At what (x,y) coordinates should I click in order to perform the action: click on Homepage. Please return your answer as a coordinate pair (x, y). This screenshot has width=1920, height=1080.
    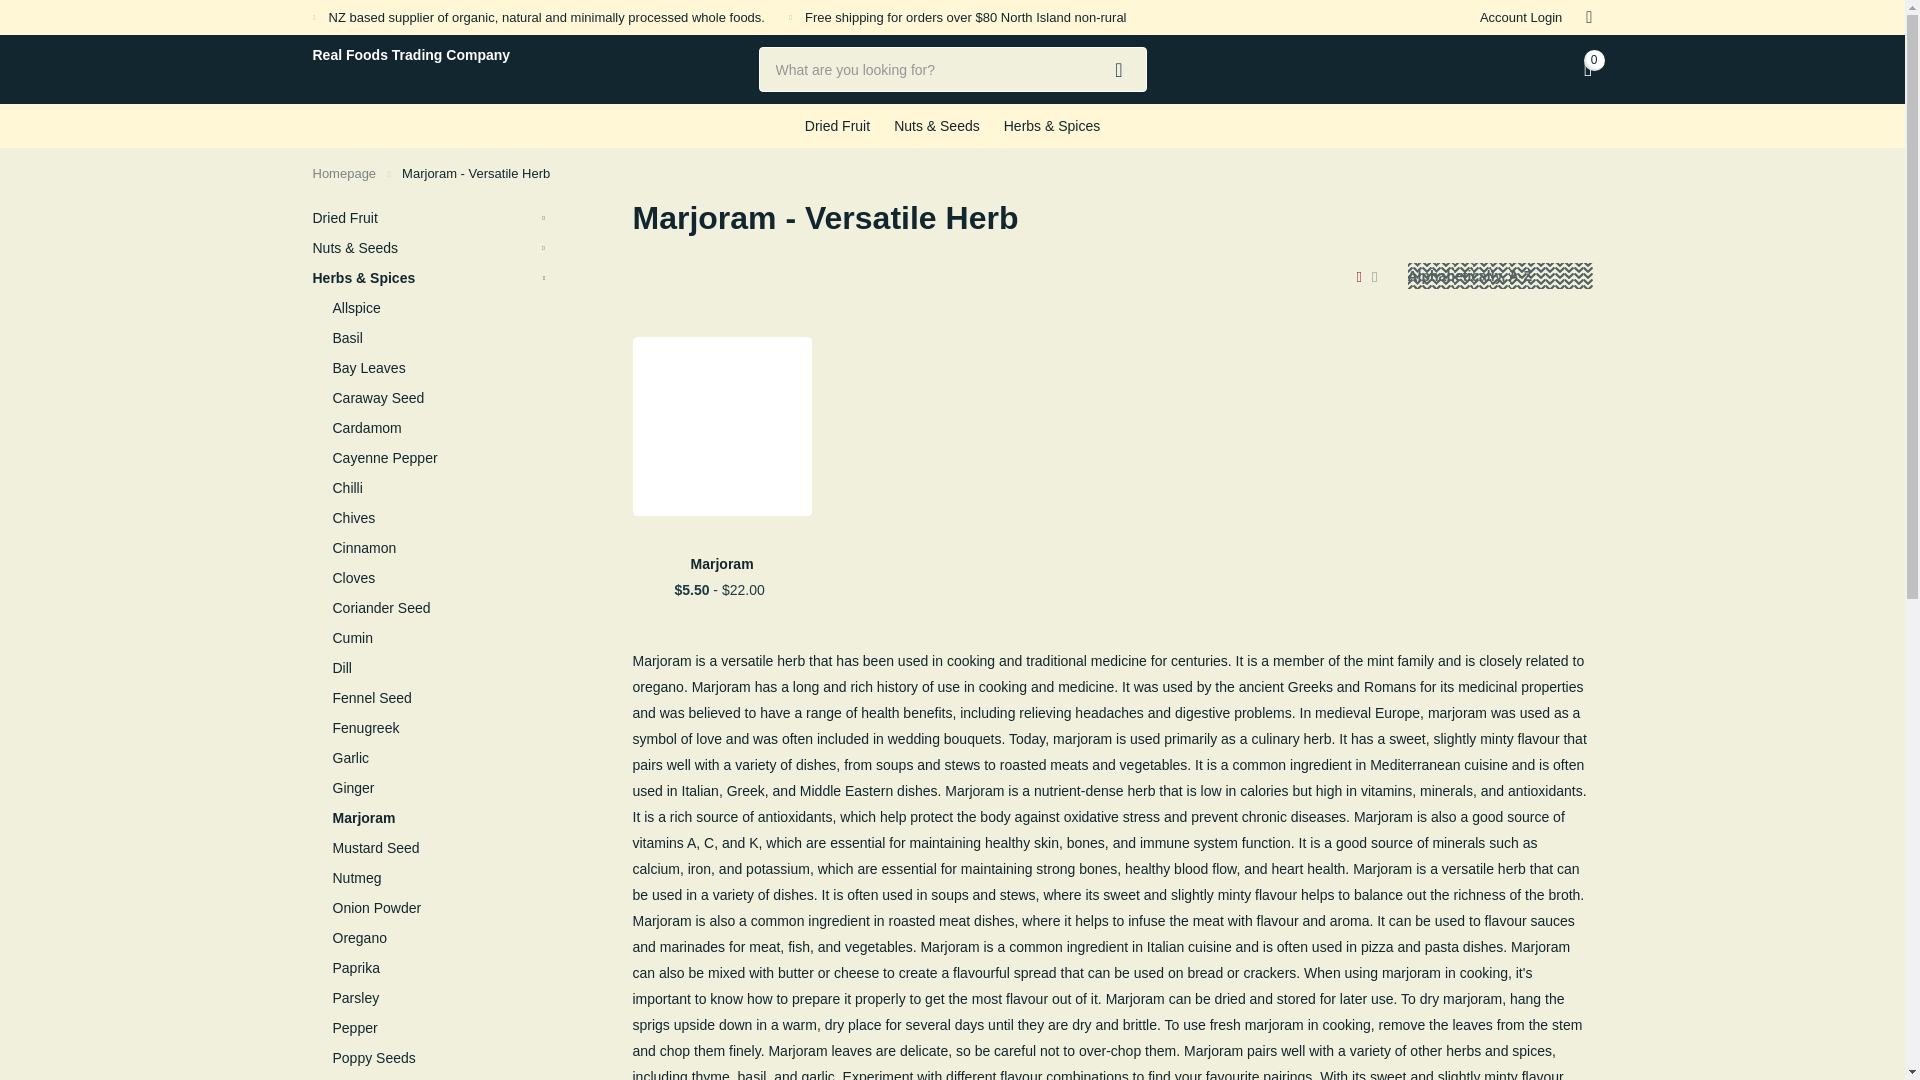
    Looking at the image, I should click on (344, 174).